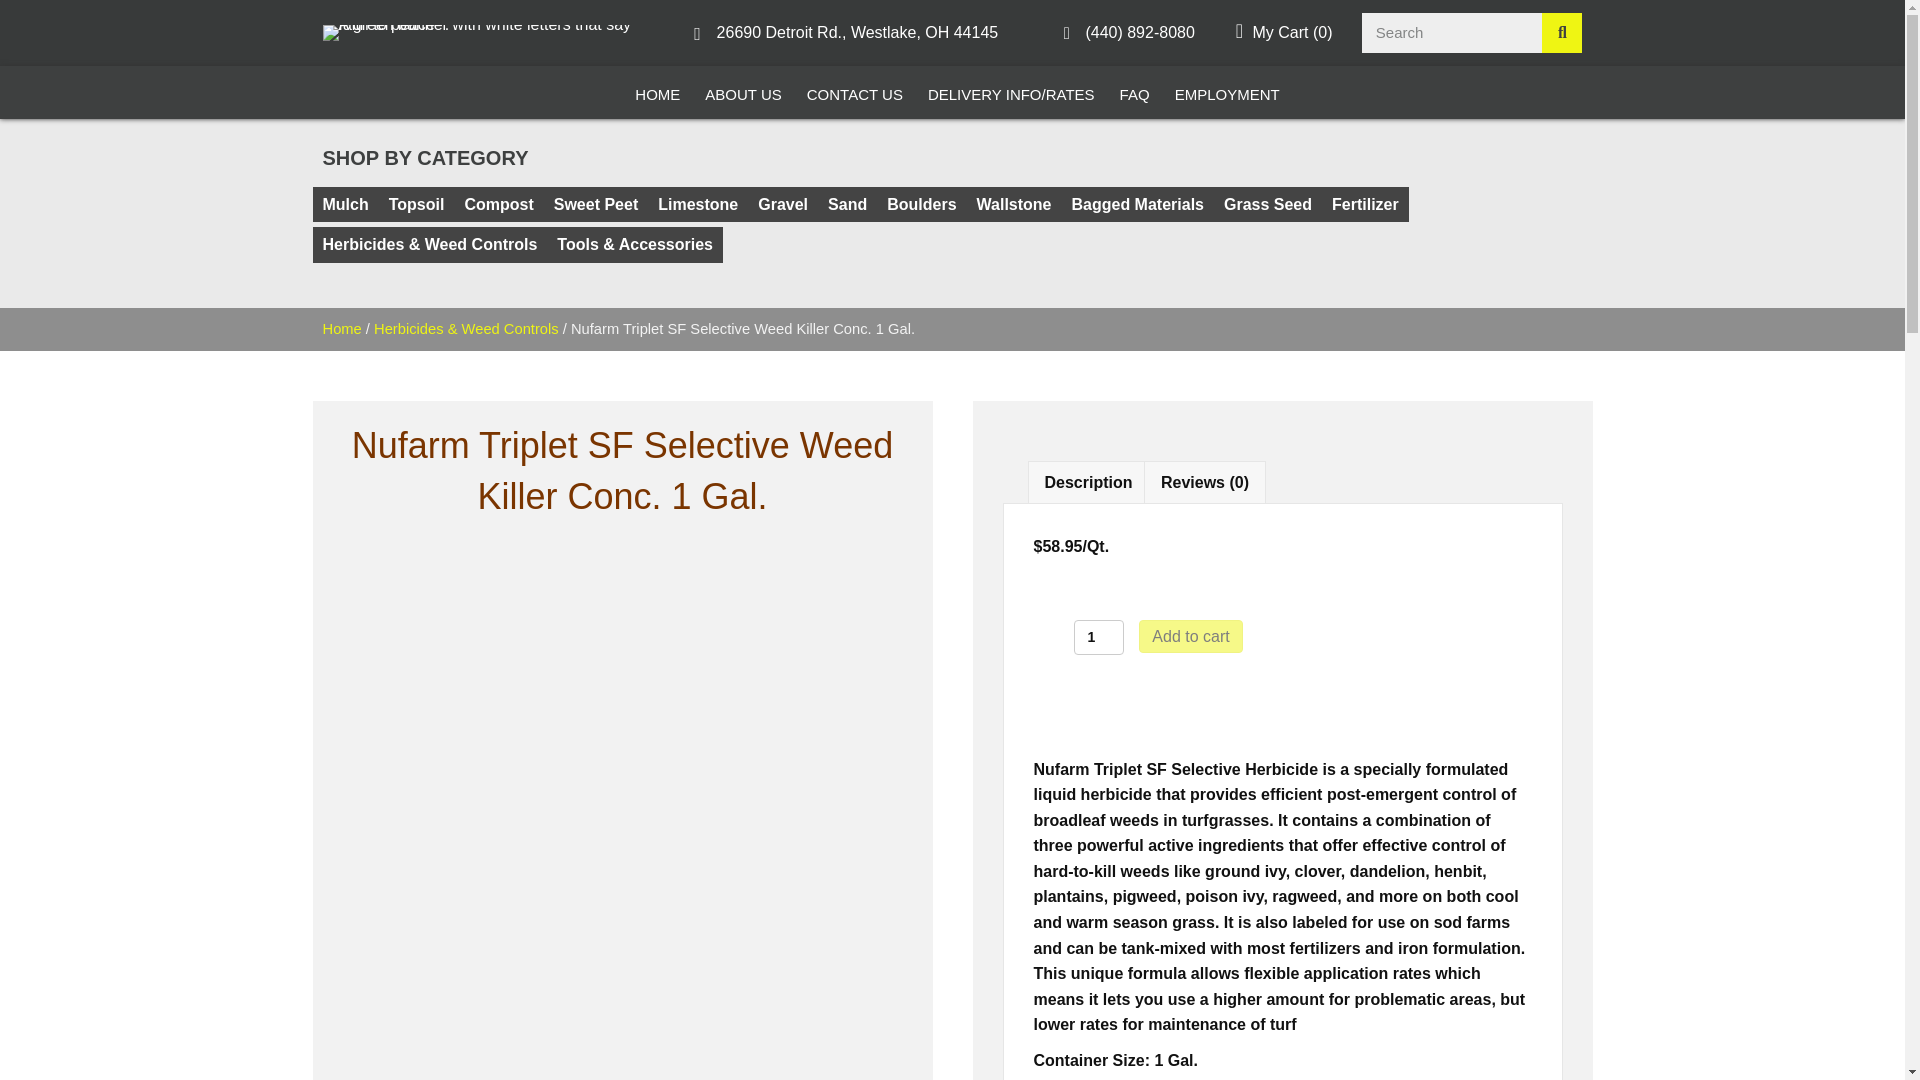  What do you see at coordinates (657, 92) in the screenshot?
I see `HOME` at bounding box center [657, 92].